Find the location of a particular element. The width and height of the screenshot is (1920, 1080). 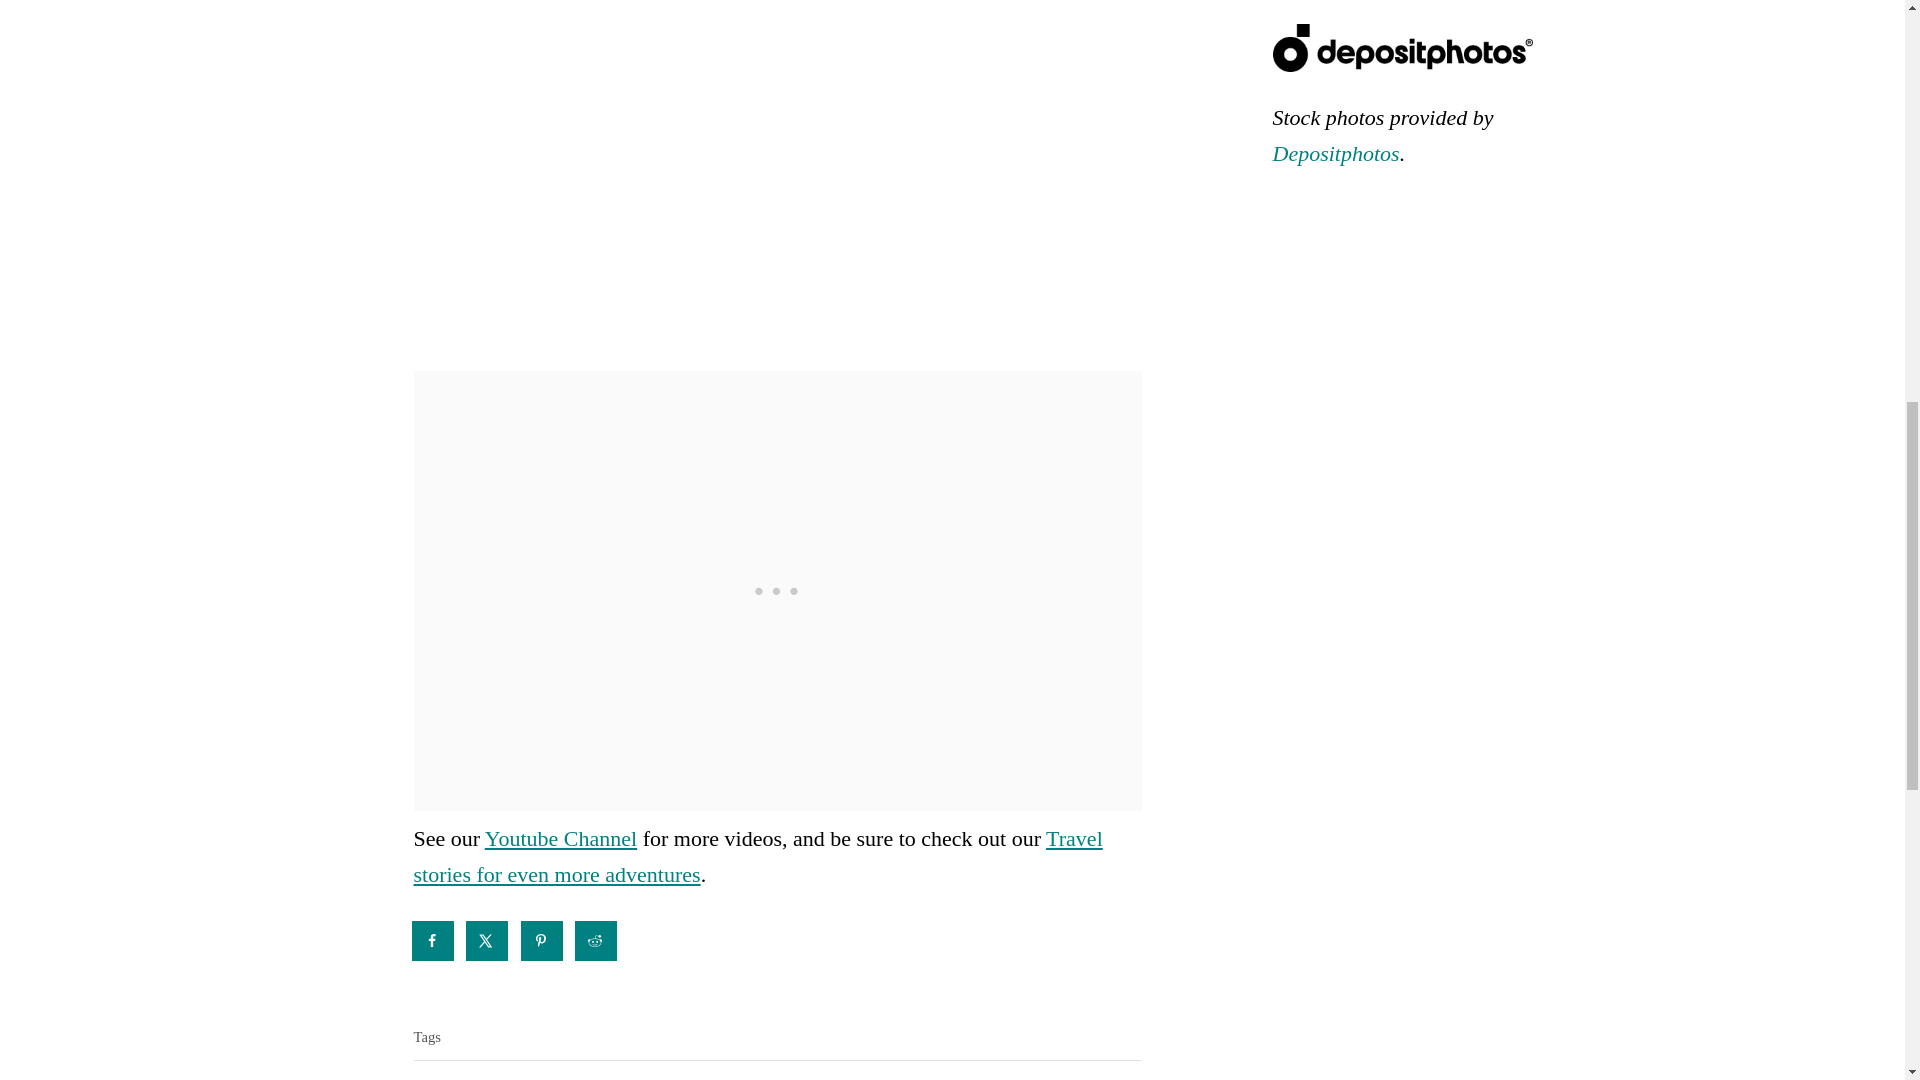

Share on Facebook is located at coordinates (434, 941).